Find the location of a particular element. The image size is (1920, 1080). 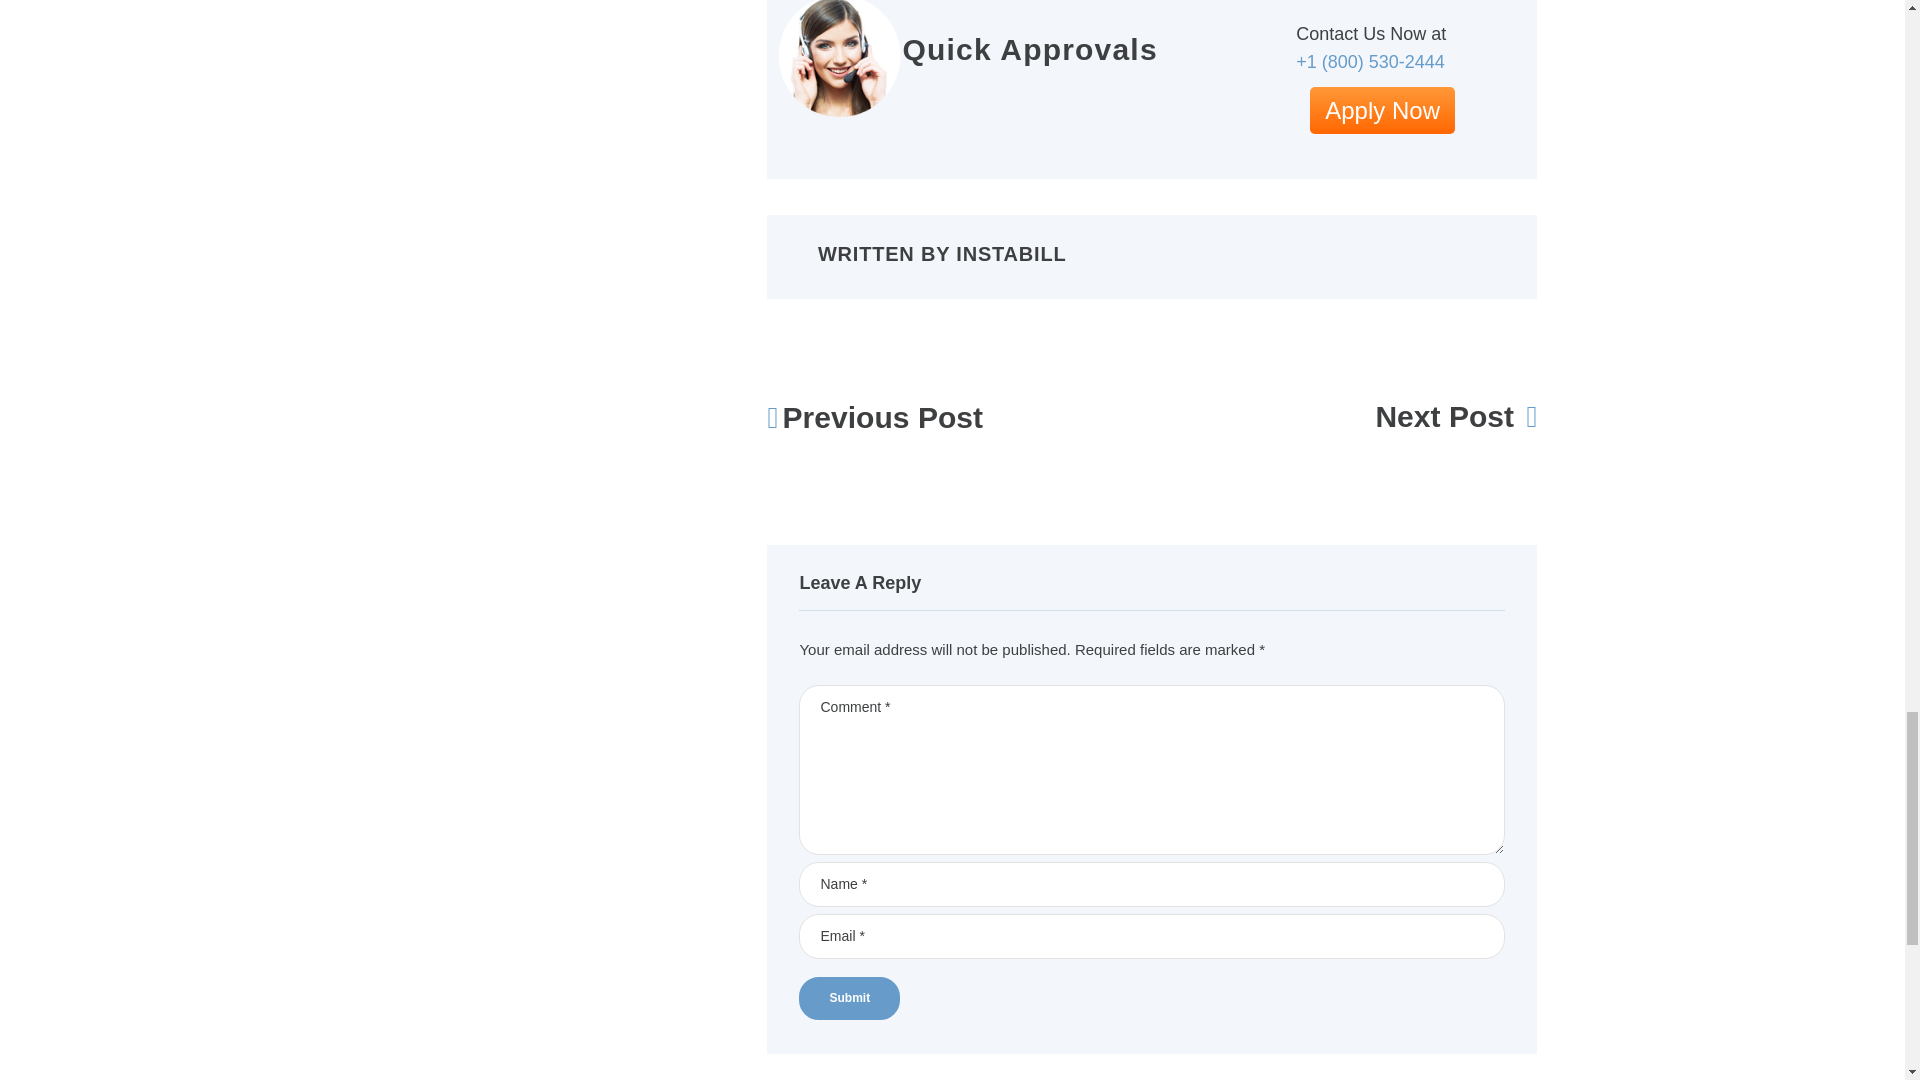

Submit is located at coordinates (849, 998).